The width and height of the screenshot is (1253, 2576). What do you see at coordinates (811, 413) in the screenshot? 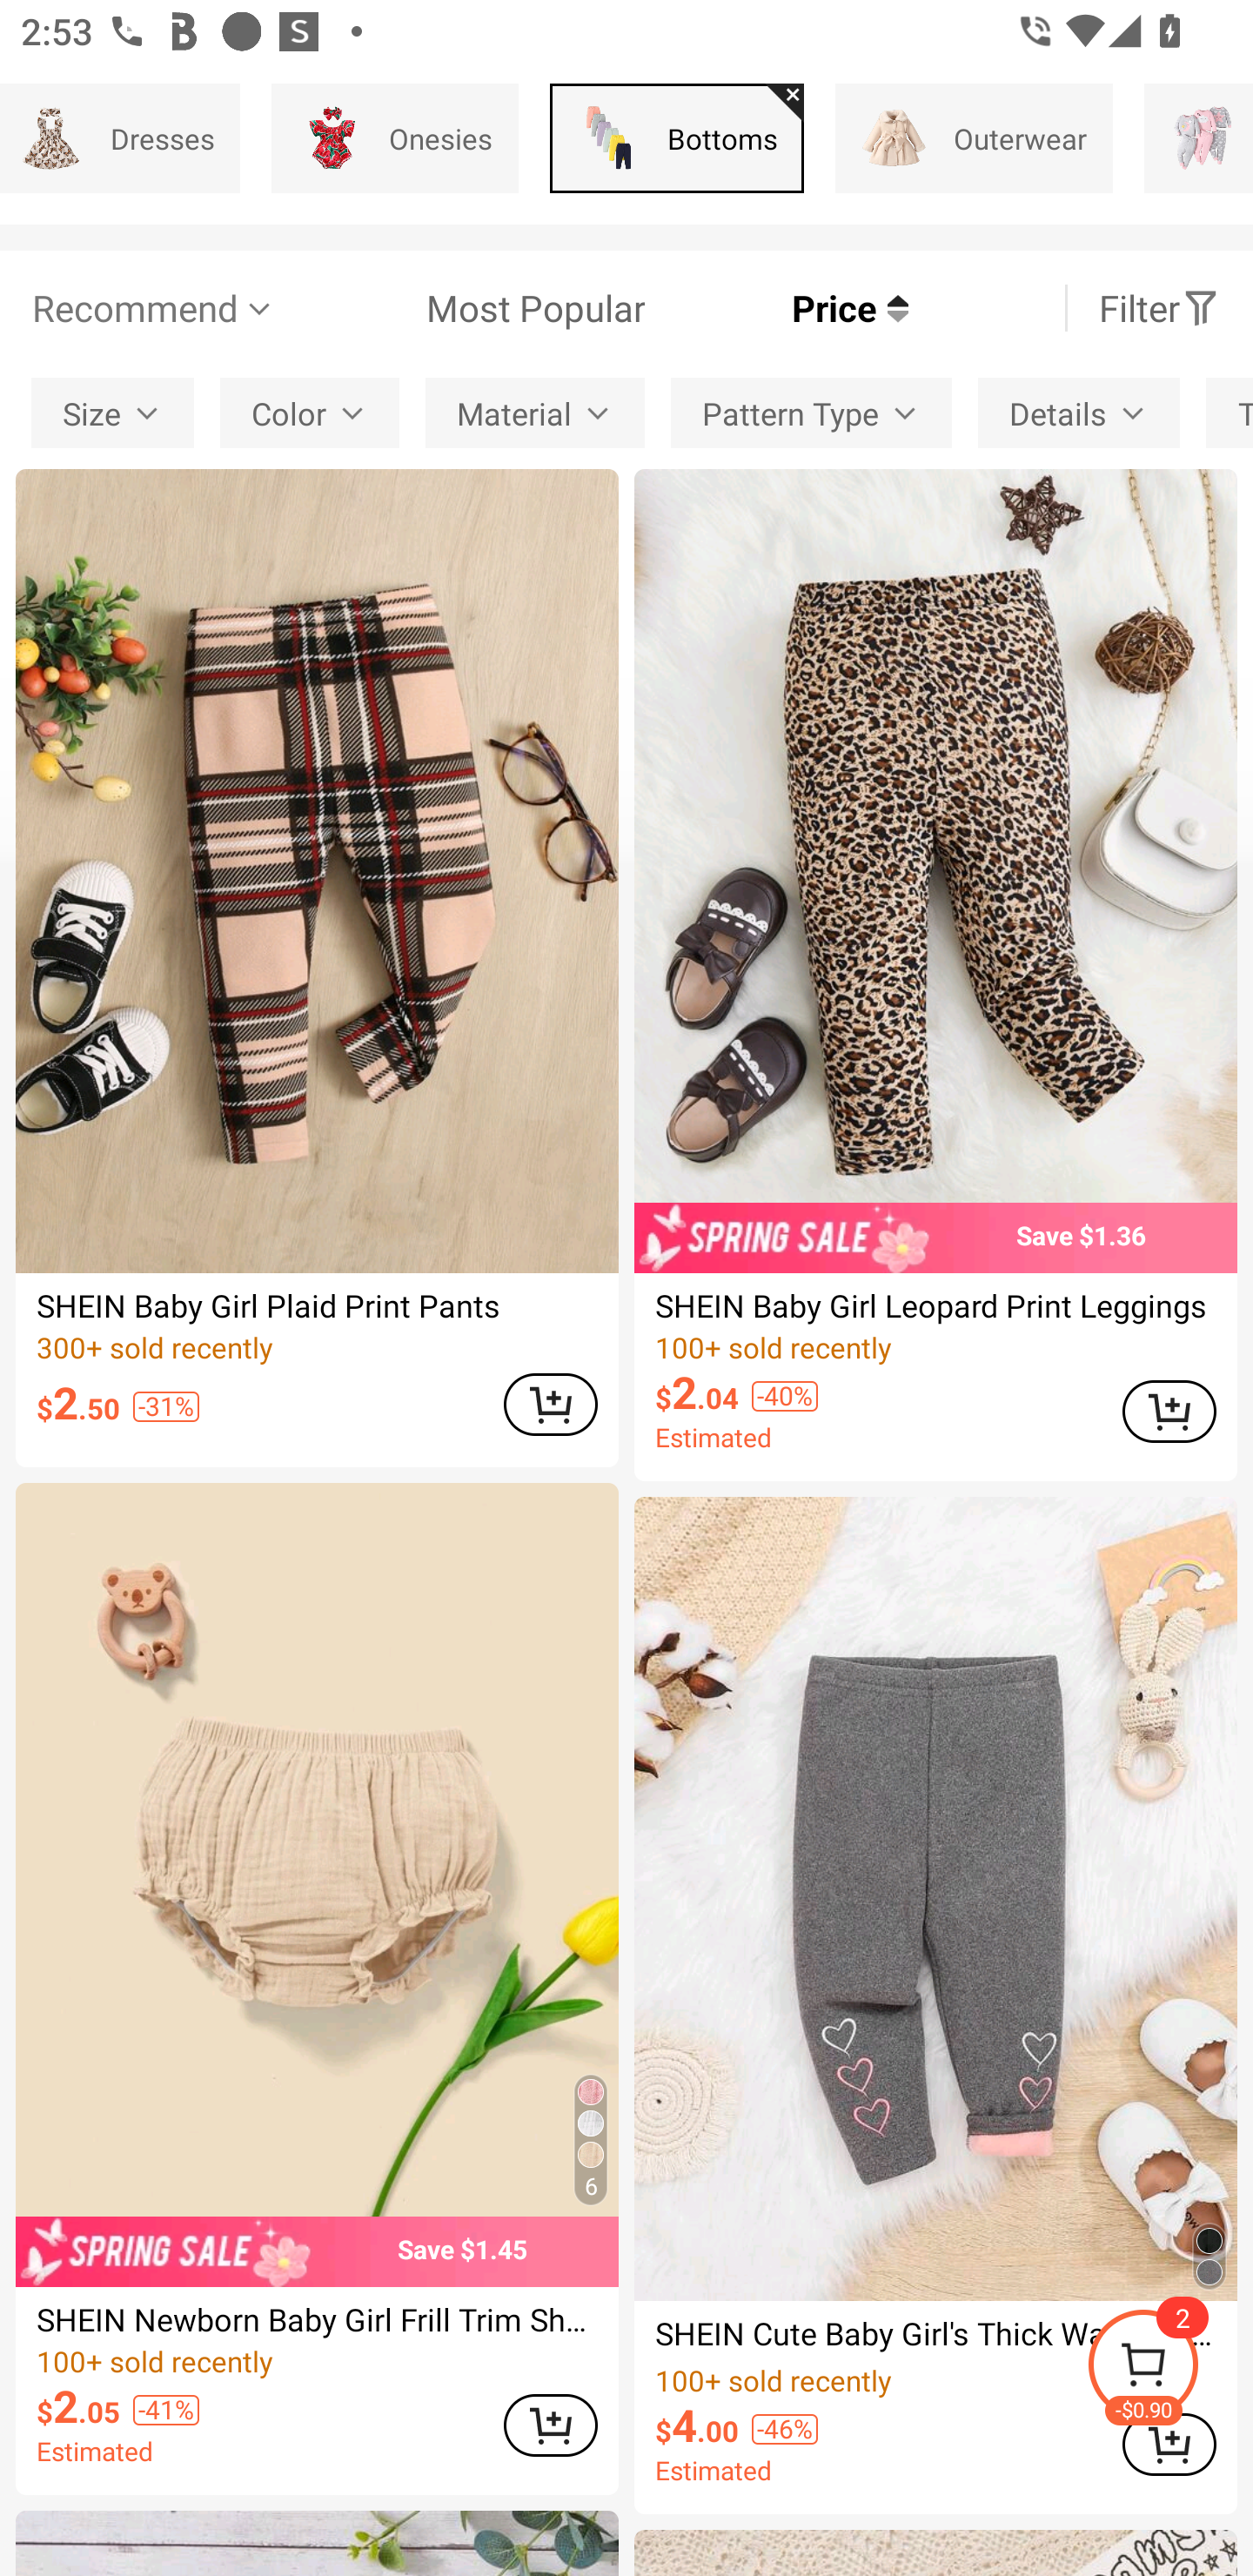
I see `Pattern Type` at bounding box center [811, 413].